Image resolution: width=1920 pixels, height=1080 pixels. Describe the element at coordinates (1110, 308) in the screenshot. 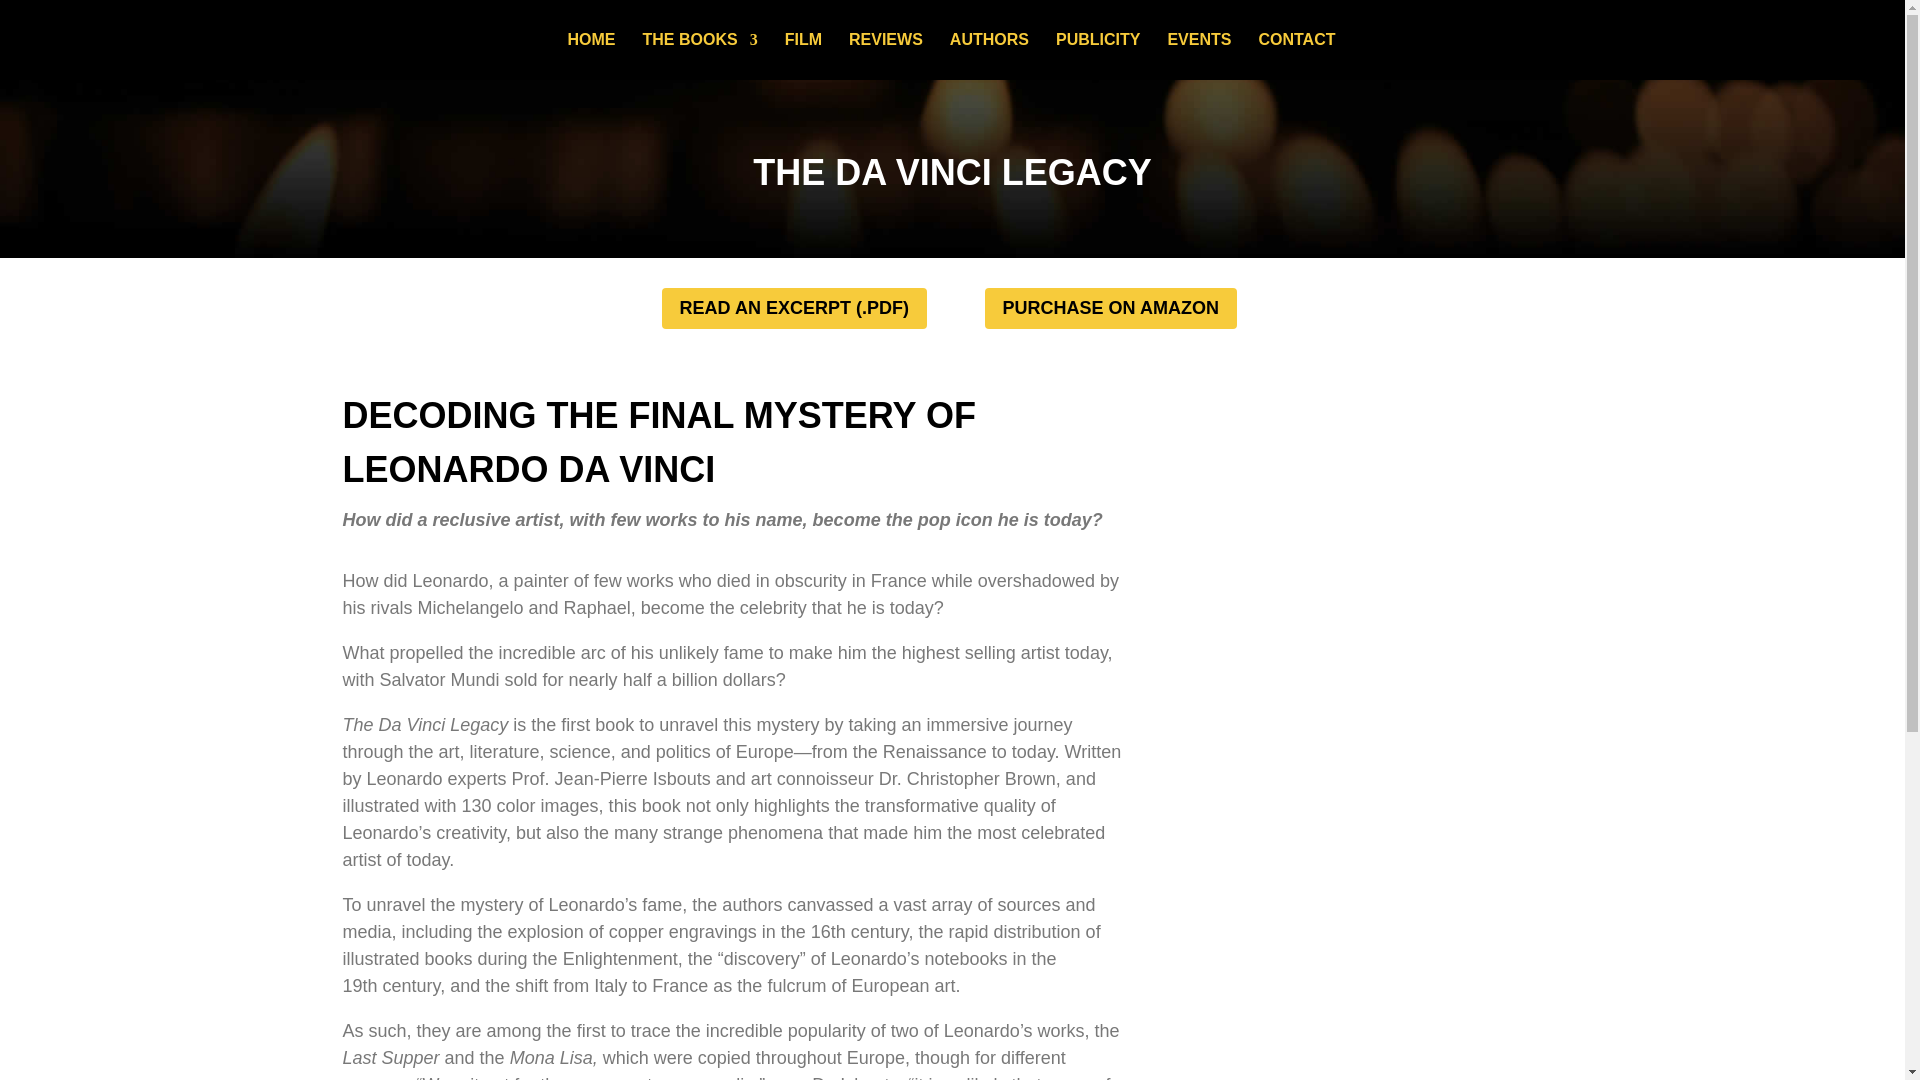

I see `PURCHASE ON AMAZON` at that location.